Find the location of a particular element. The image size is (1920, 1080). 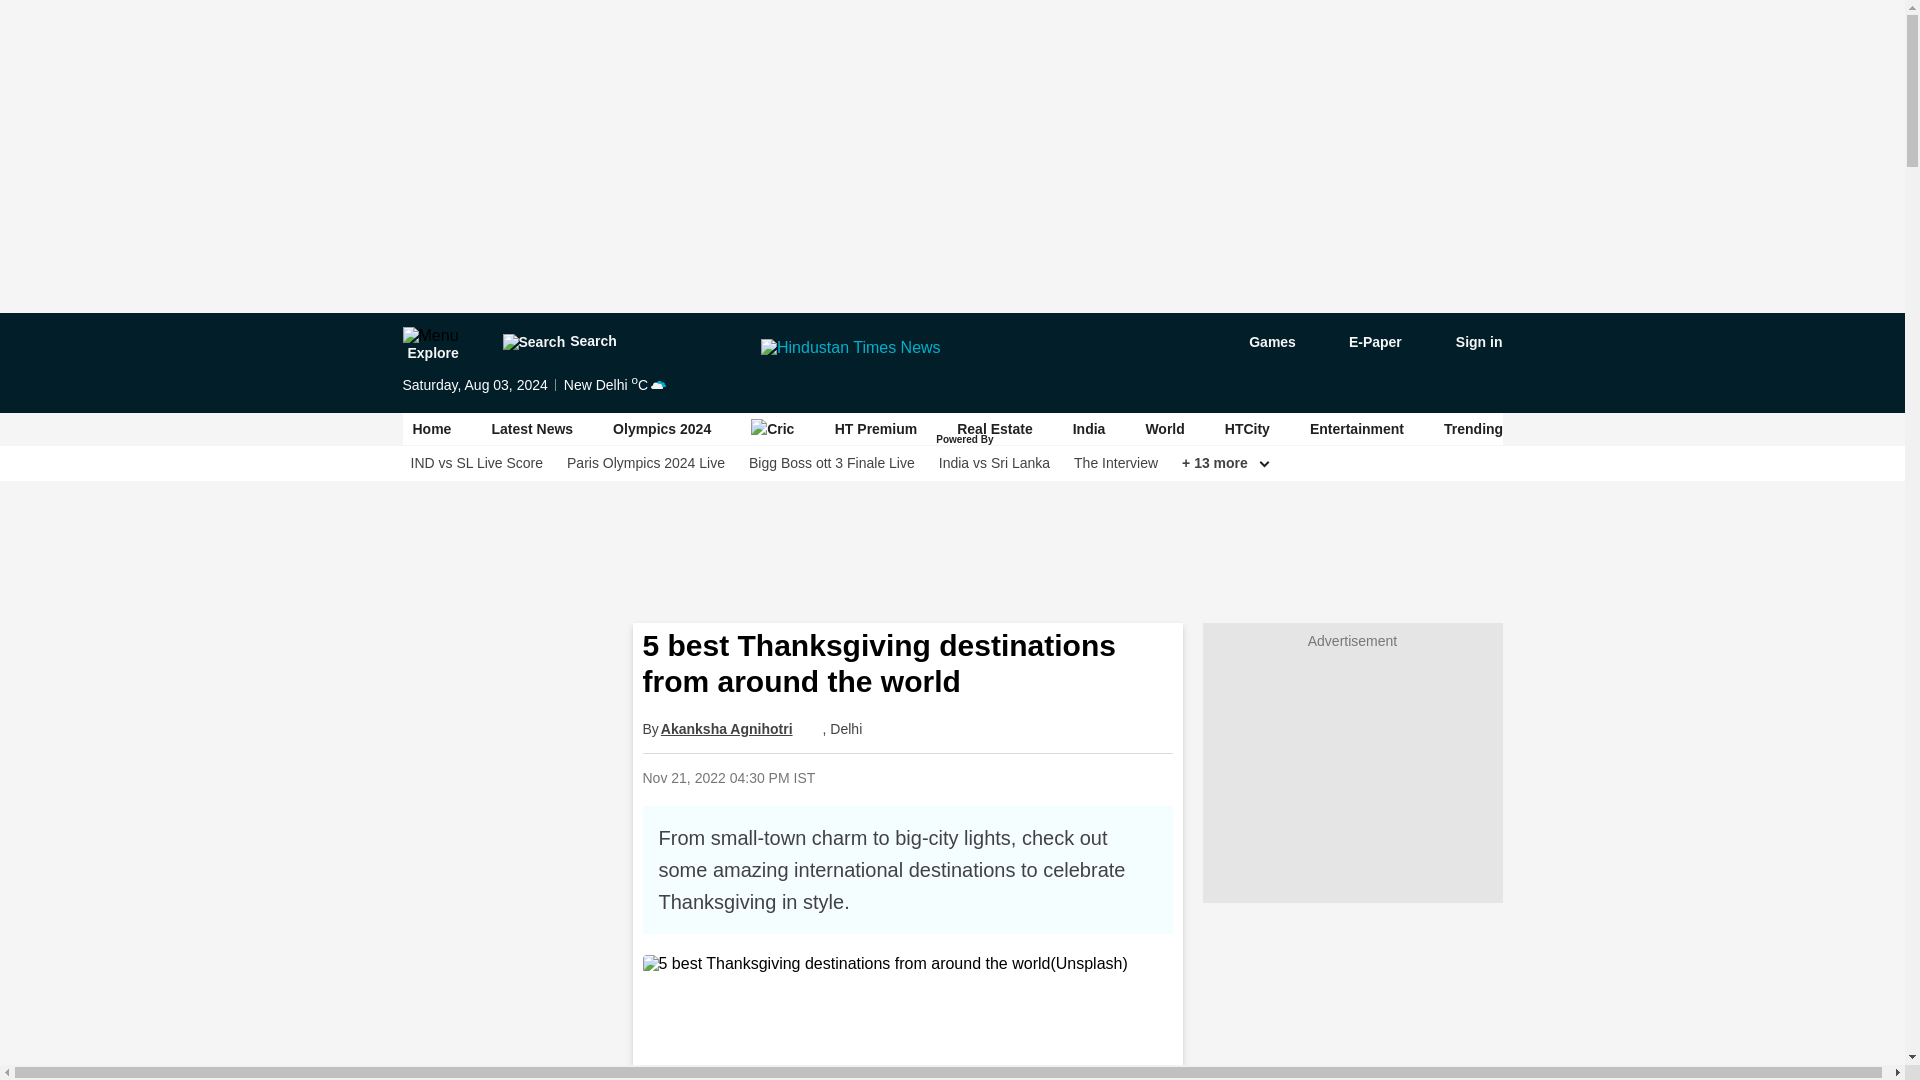

epaper is located at coordinates (1364, 342).